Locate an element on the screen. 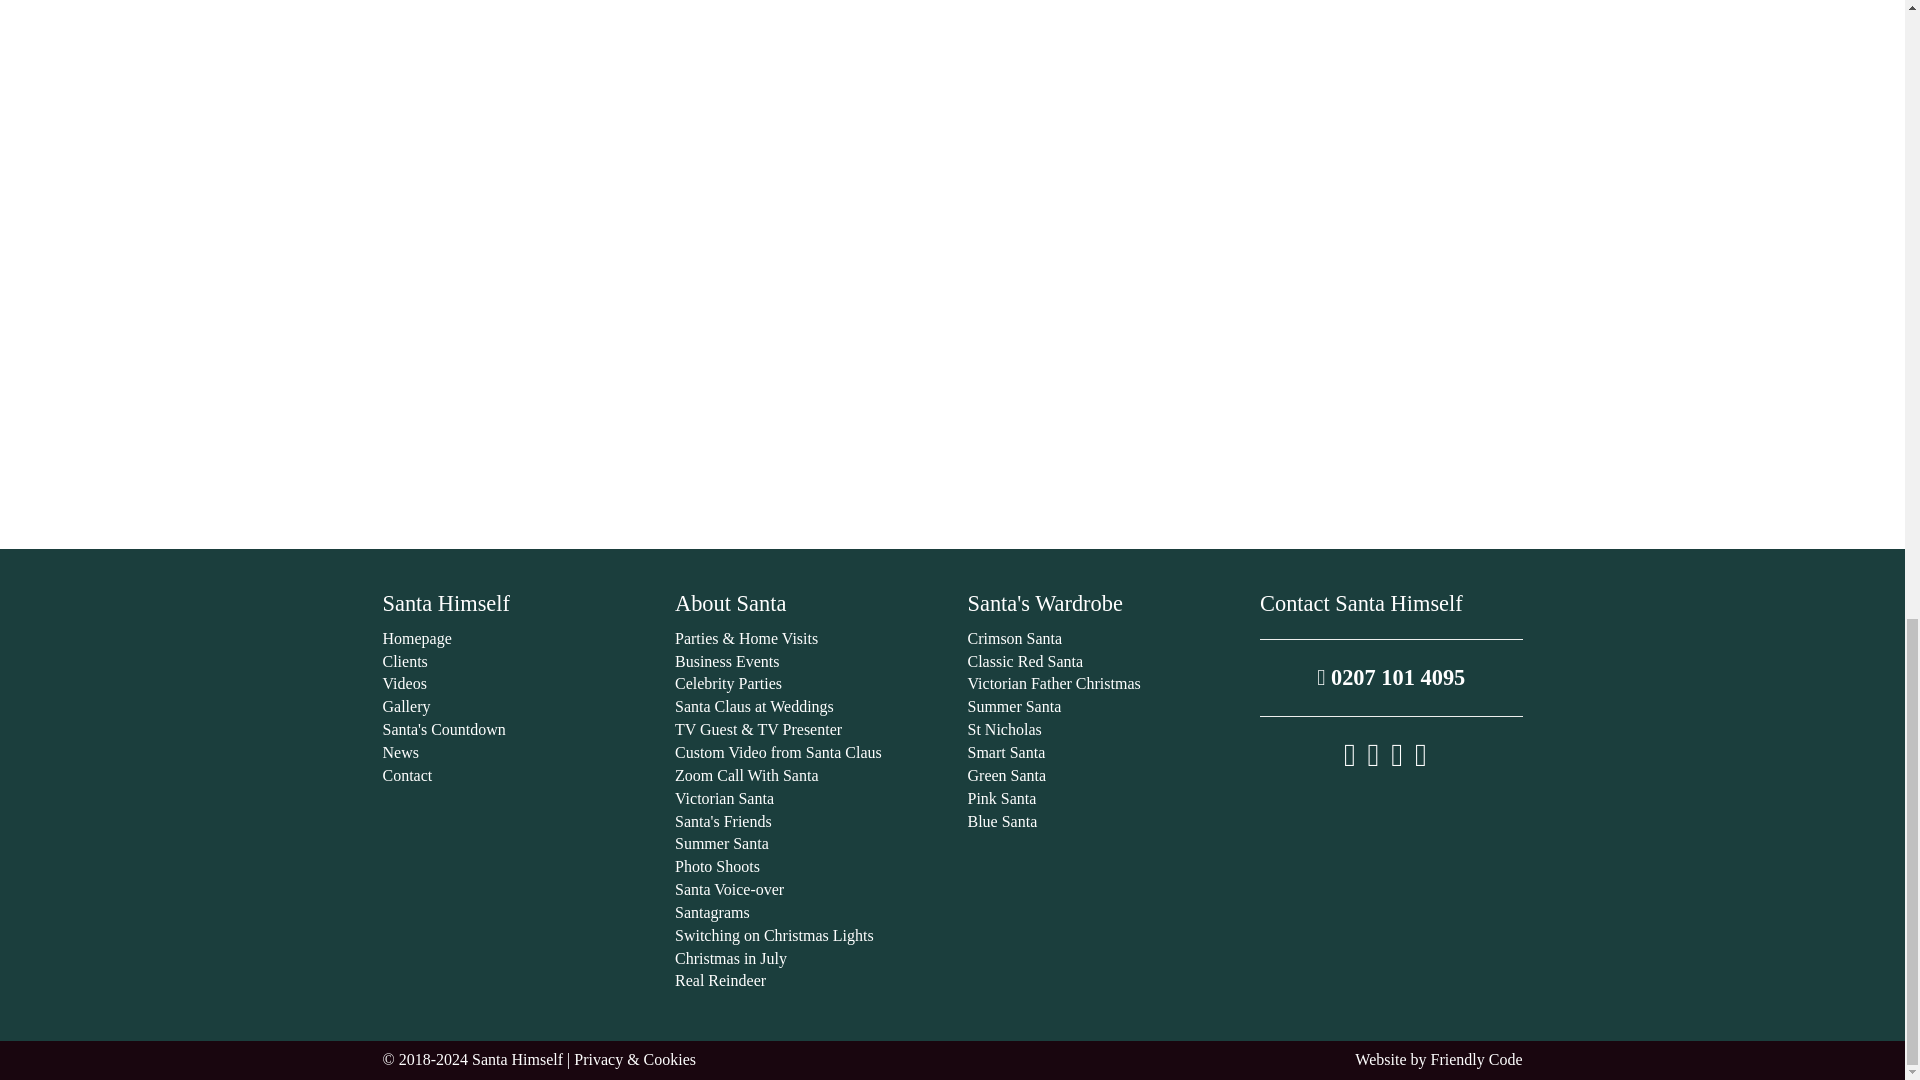 The height and width of the screenshot is (1080, 1920). Ideal World TV is located at coordinates (952, 420).